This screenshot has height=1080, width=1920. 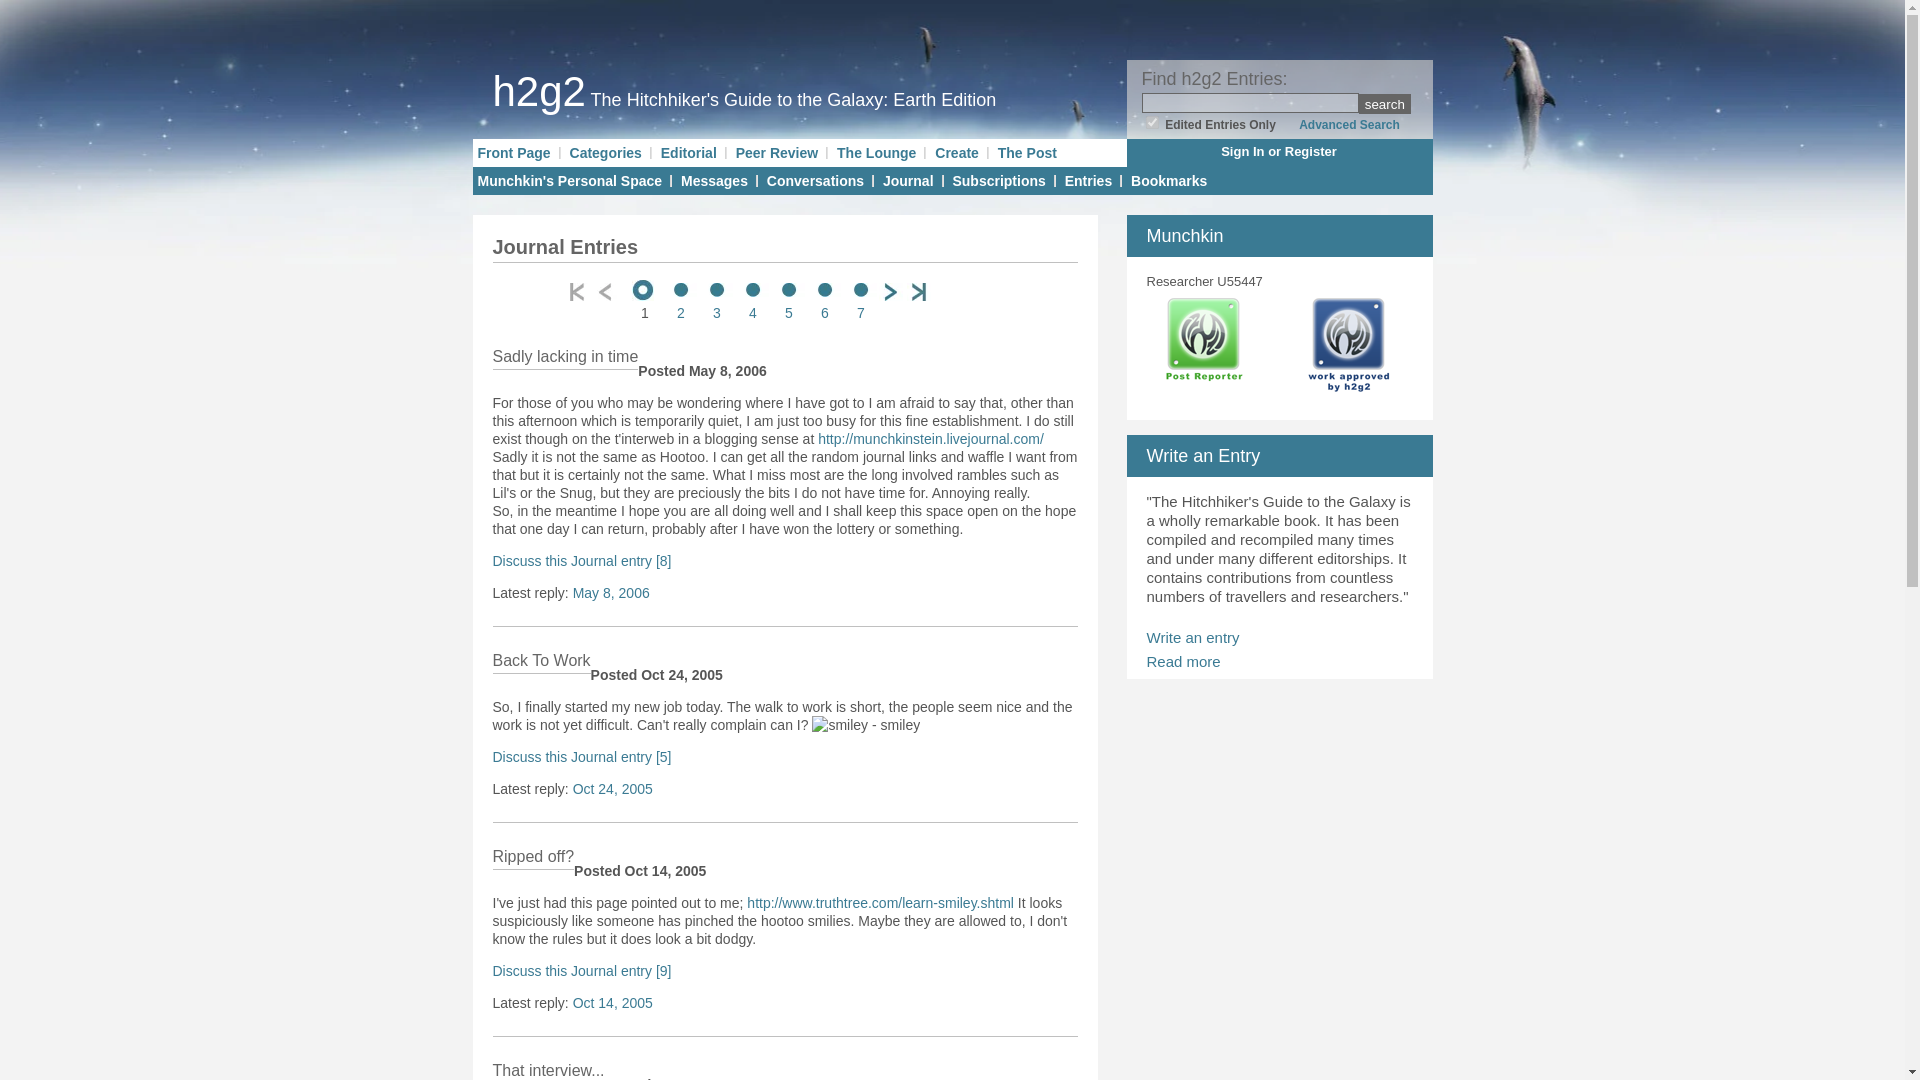 What do you see at coordinates (611, 592) in the screenshot?
I see `May 8, 2006` at bounding box center [611, 592].